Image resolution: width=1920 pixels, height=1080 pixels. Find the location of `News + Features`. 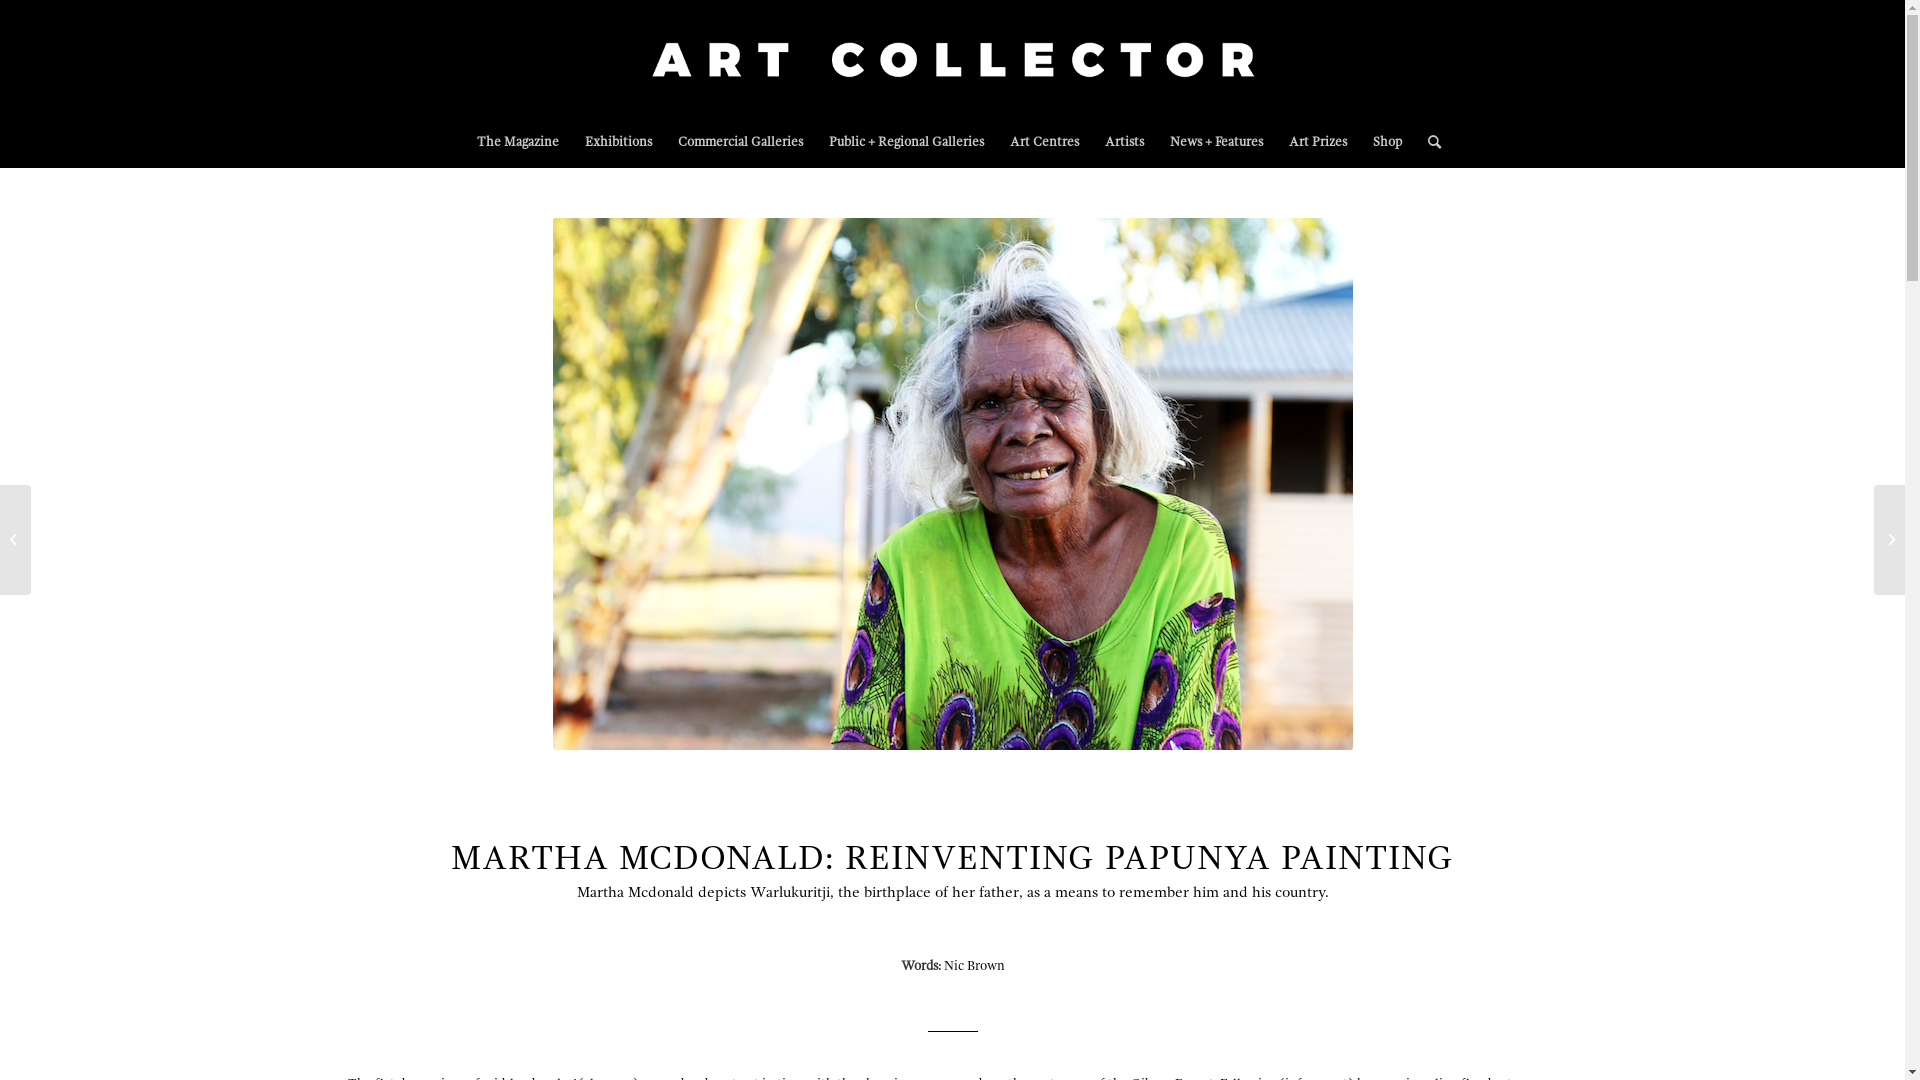

News + Features is located at coordinates (1216, 143).